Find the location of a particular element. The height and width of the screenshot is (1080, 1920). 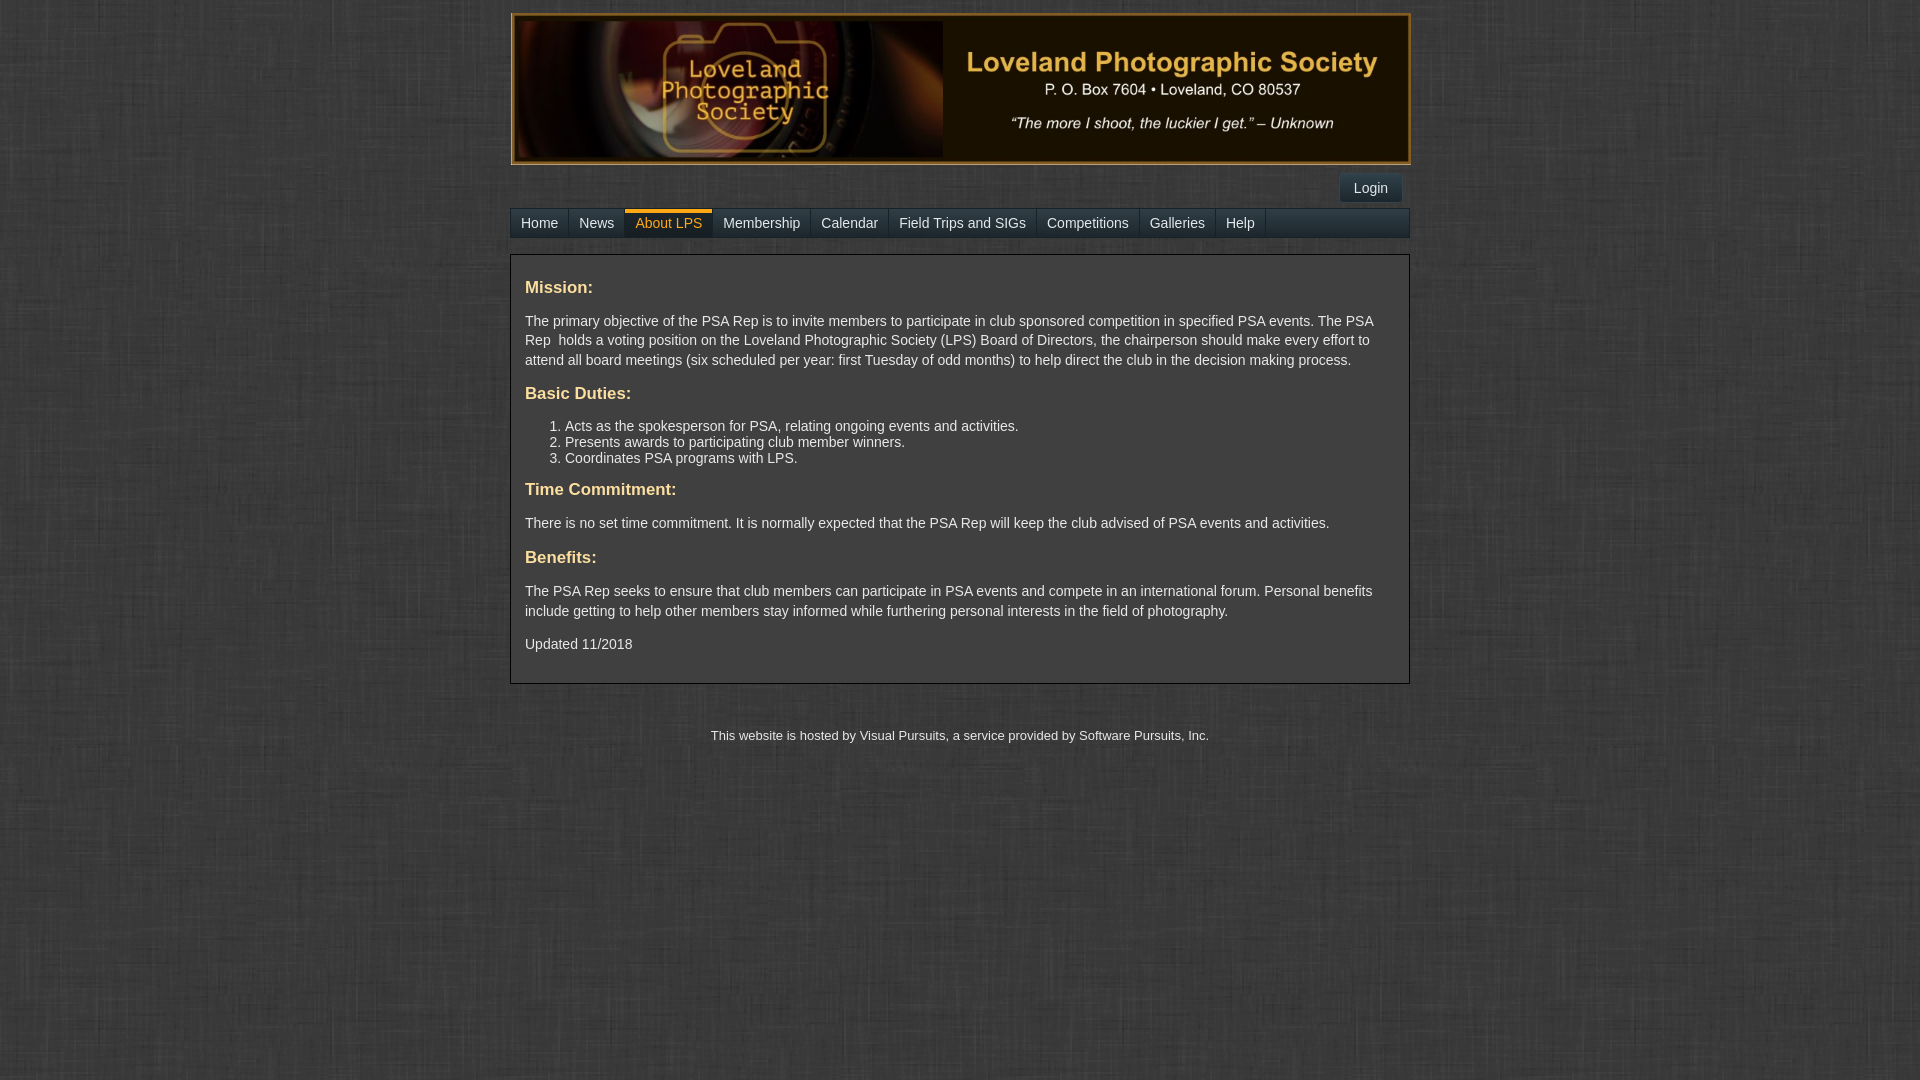

Field Trips and SIGs is located at coordinates (962, 223).